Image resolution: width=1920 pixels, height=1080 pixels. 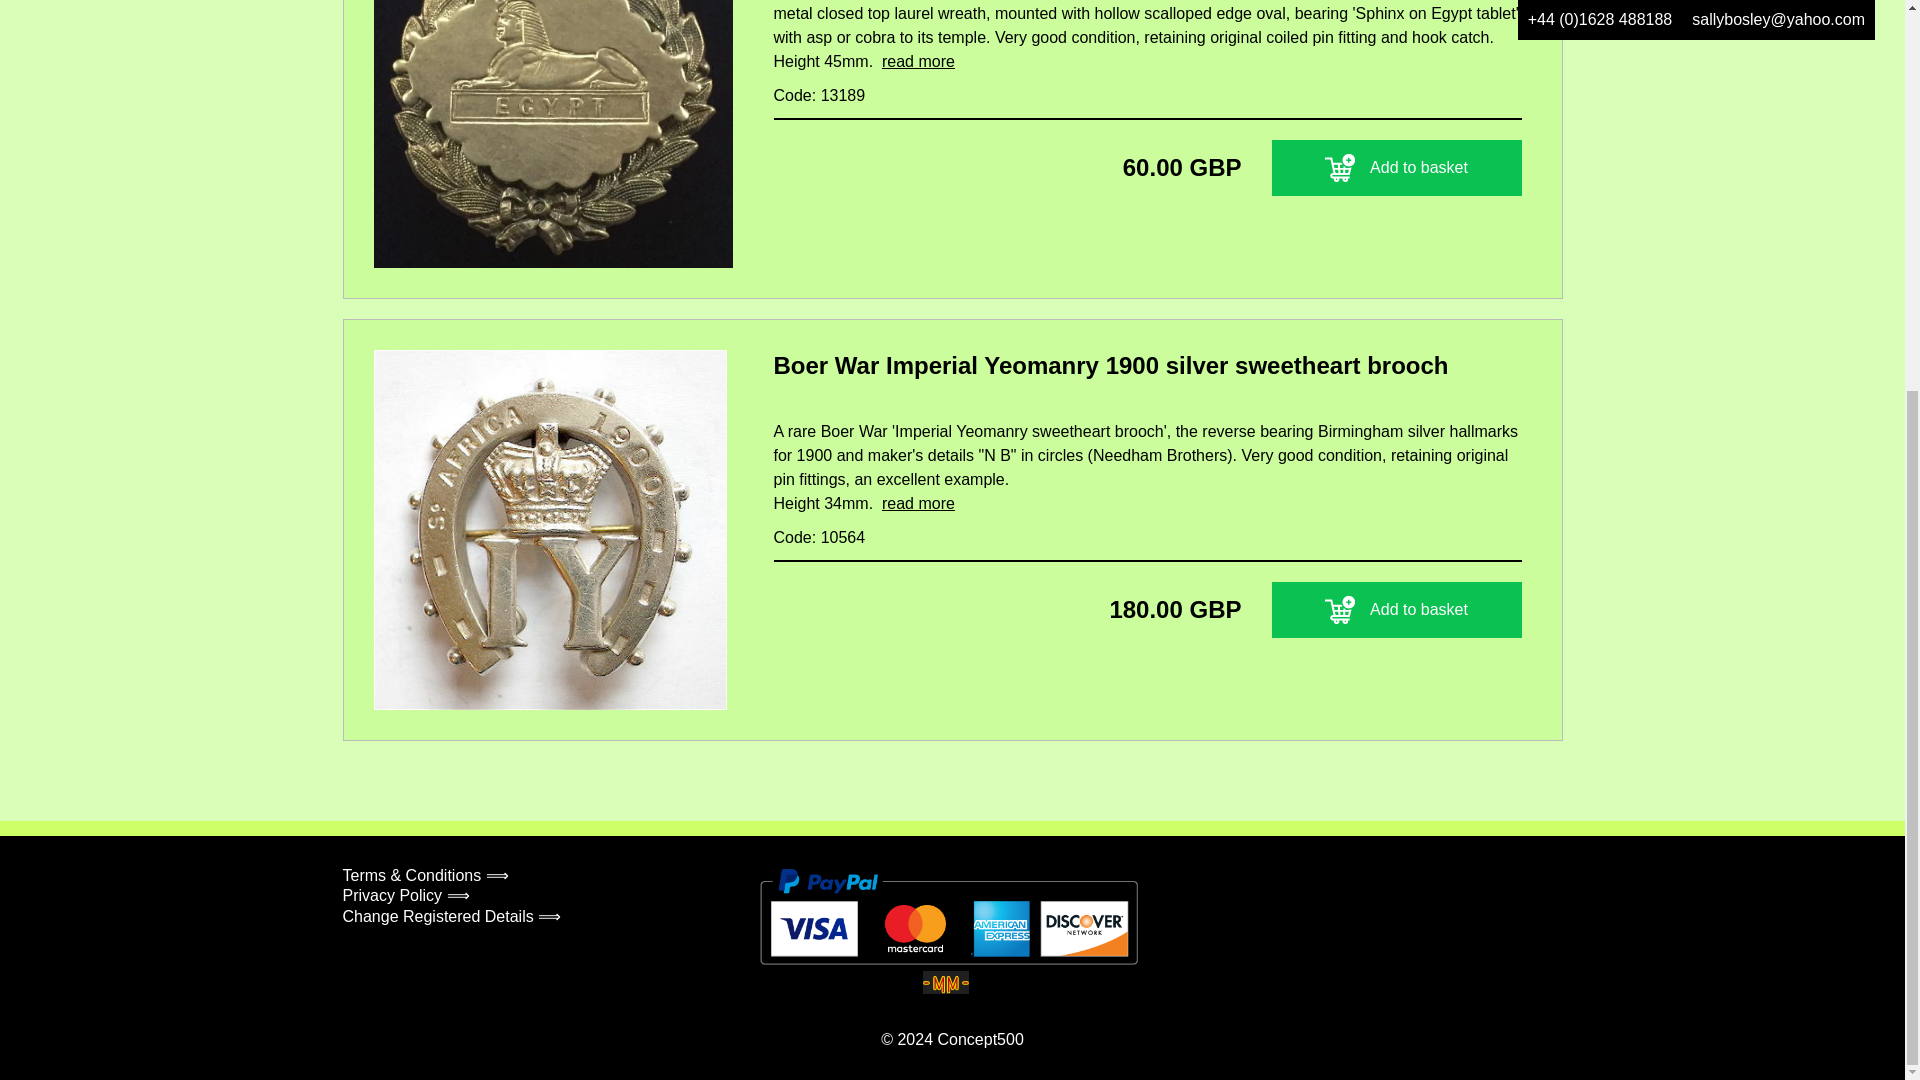 I want to click on add to basket, so click(x=1340, y=168).